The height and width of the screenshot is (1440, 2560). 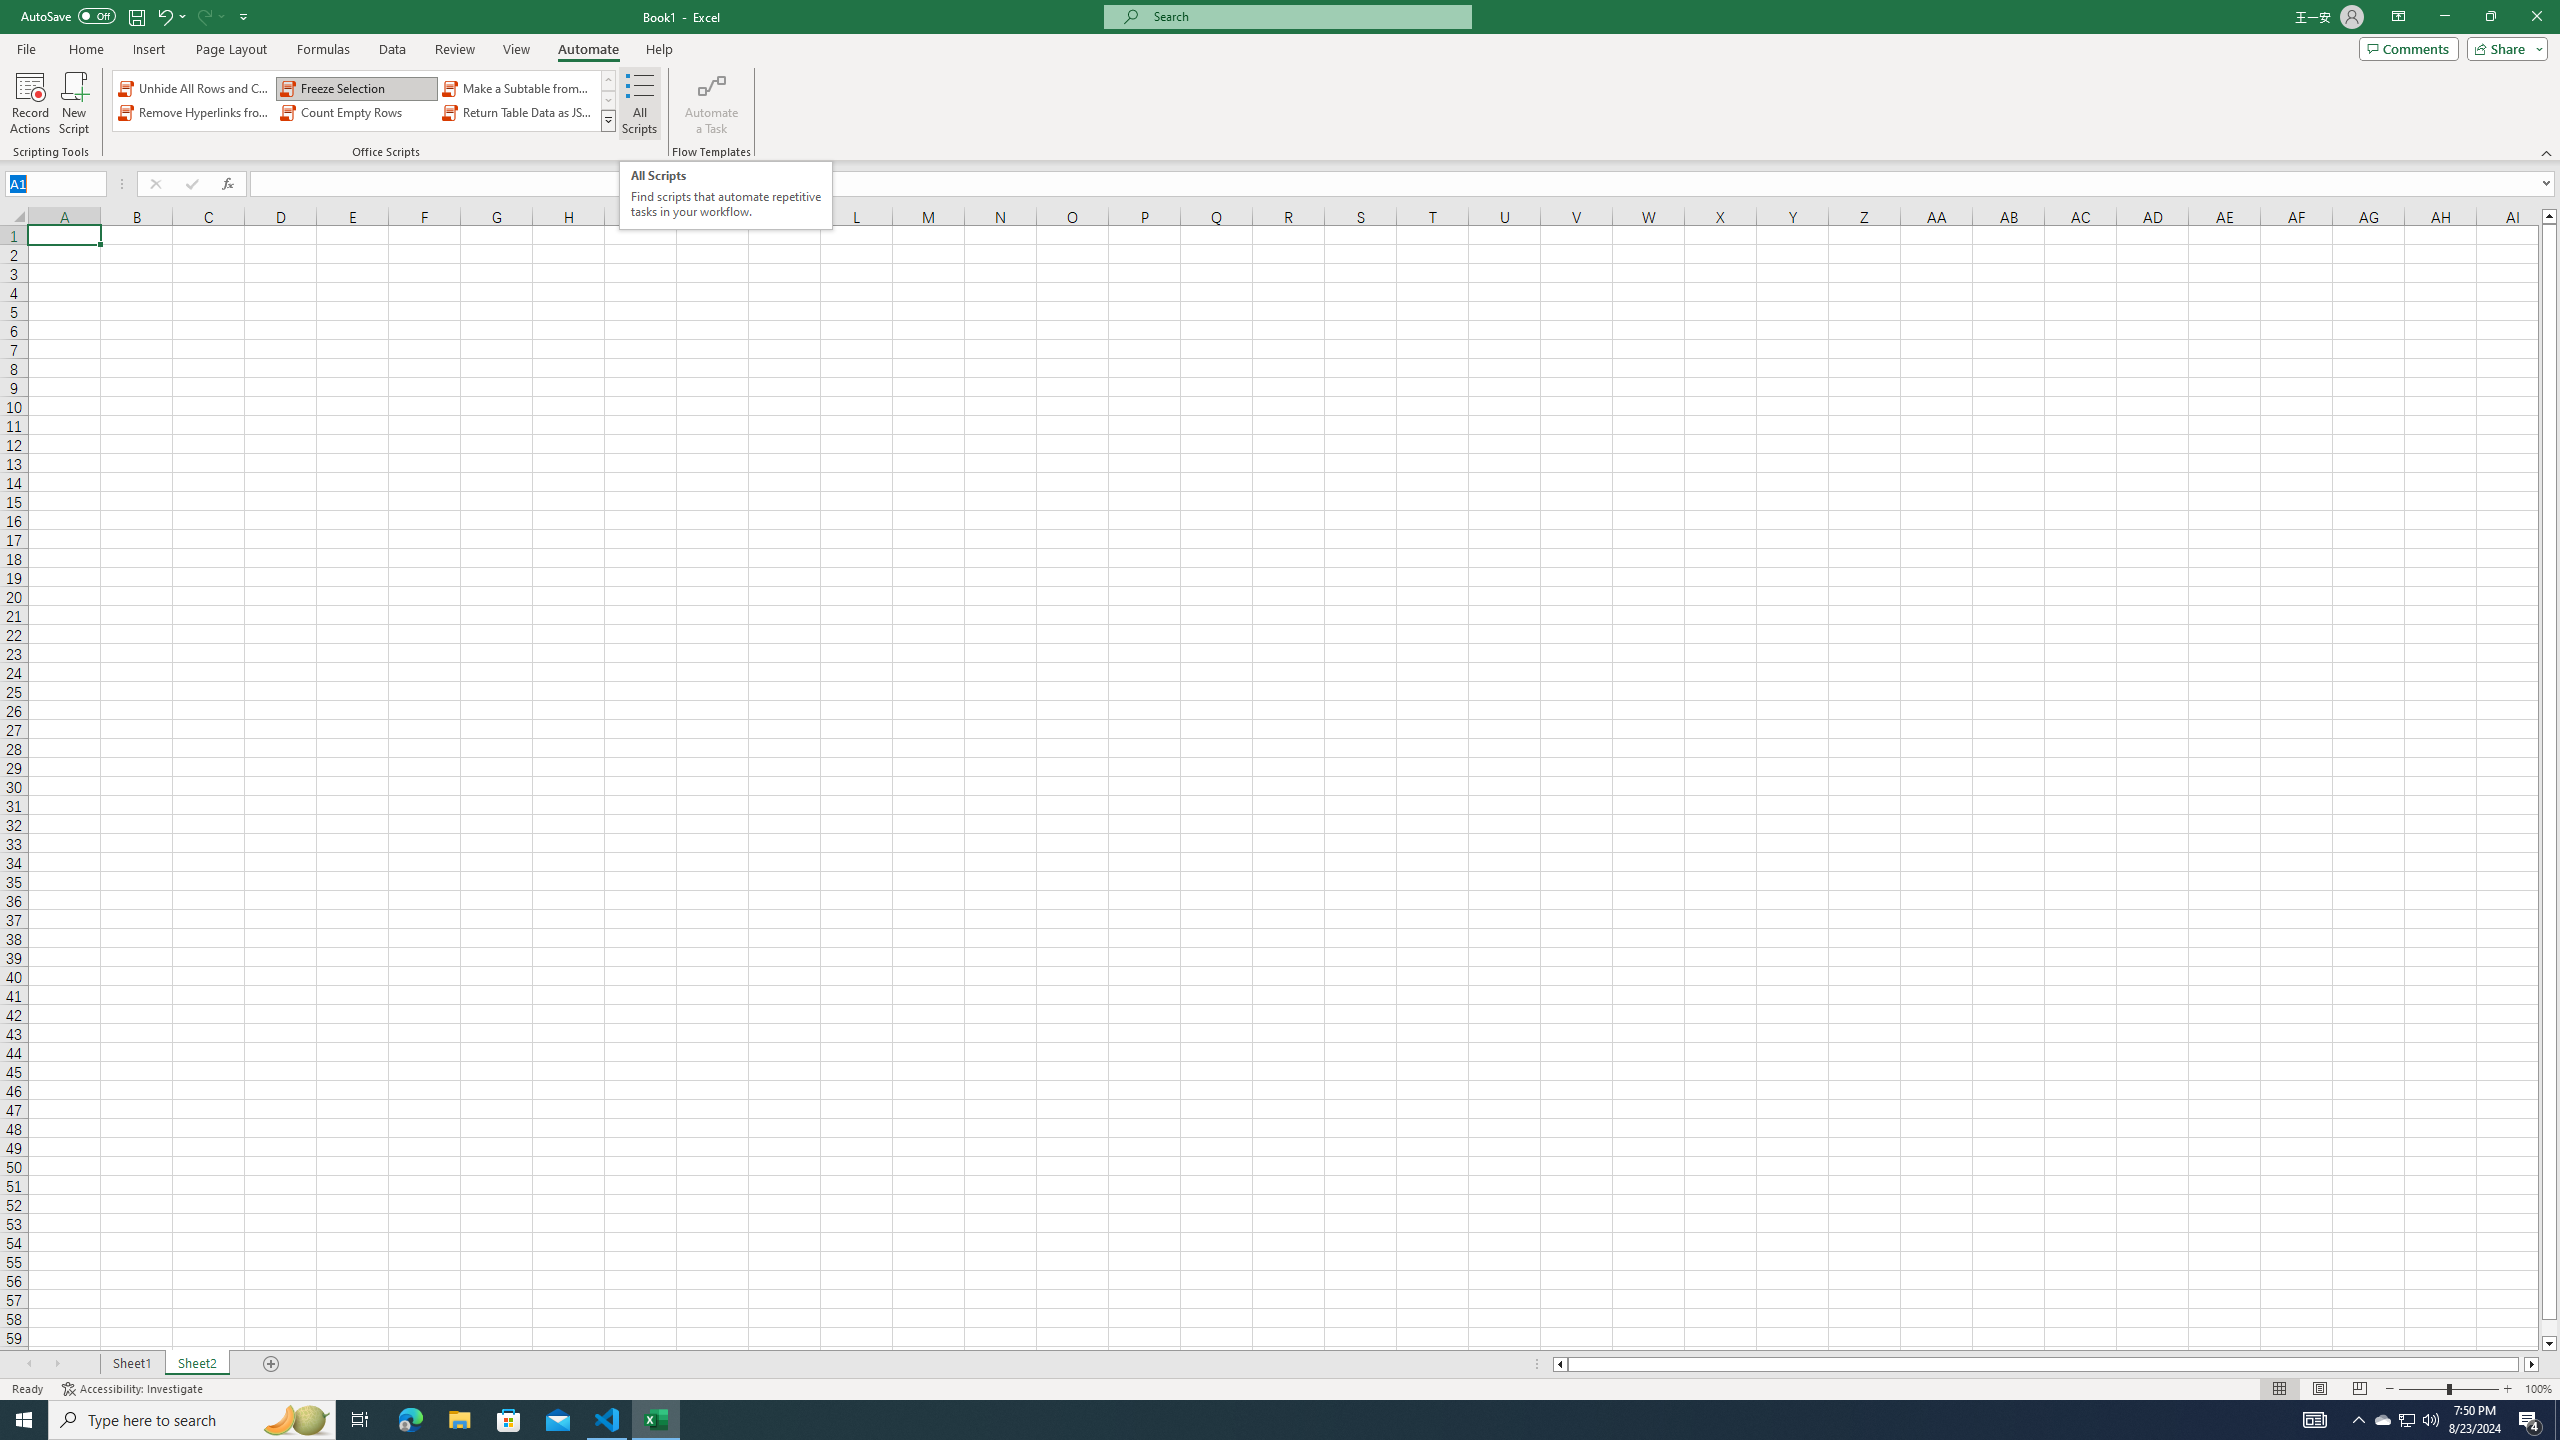 What do you see at coordinates (68, 16) in the screenshot?
I see `AutoSave` at bounding box center [68, 16].